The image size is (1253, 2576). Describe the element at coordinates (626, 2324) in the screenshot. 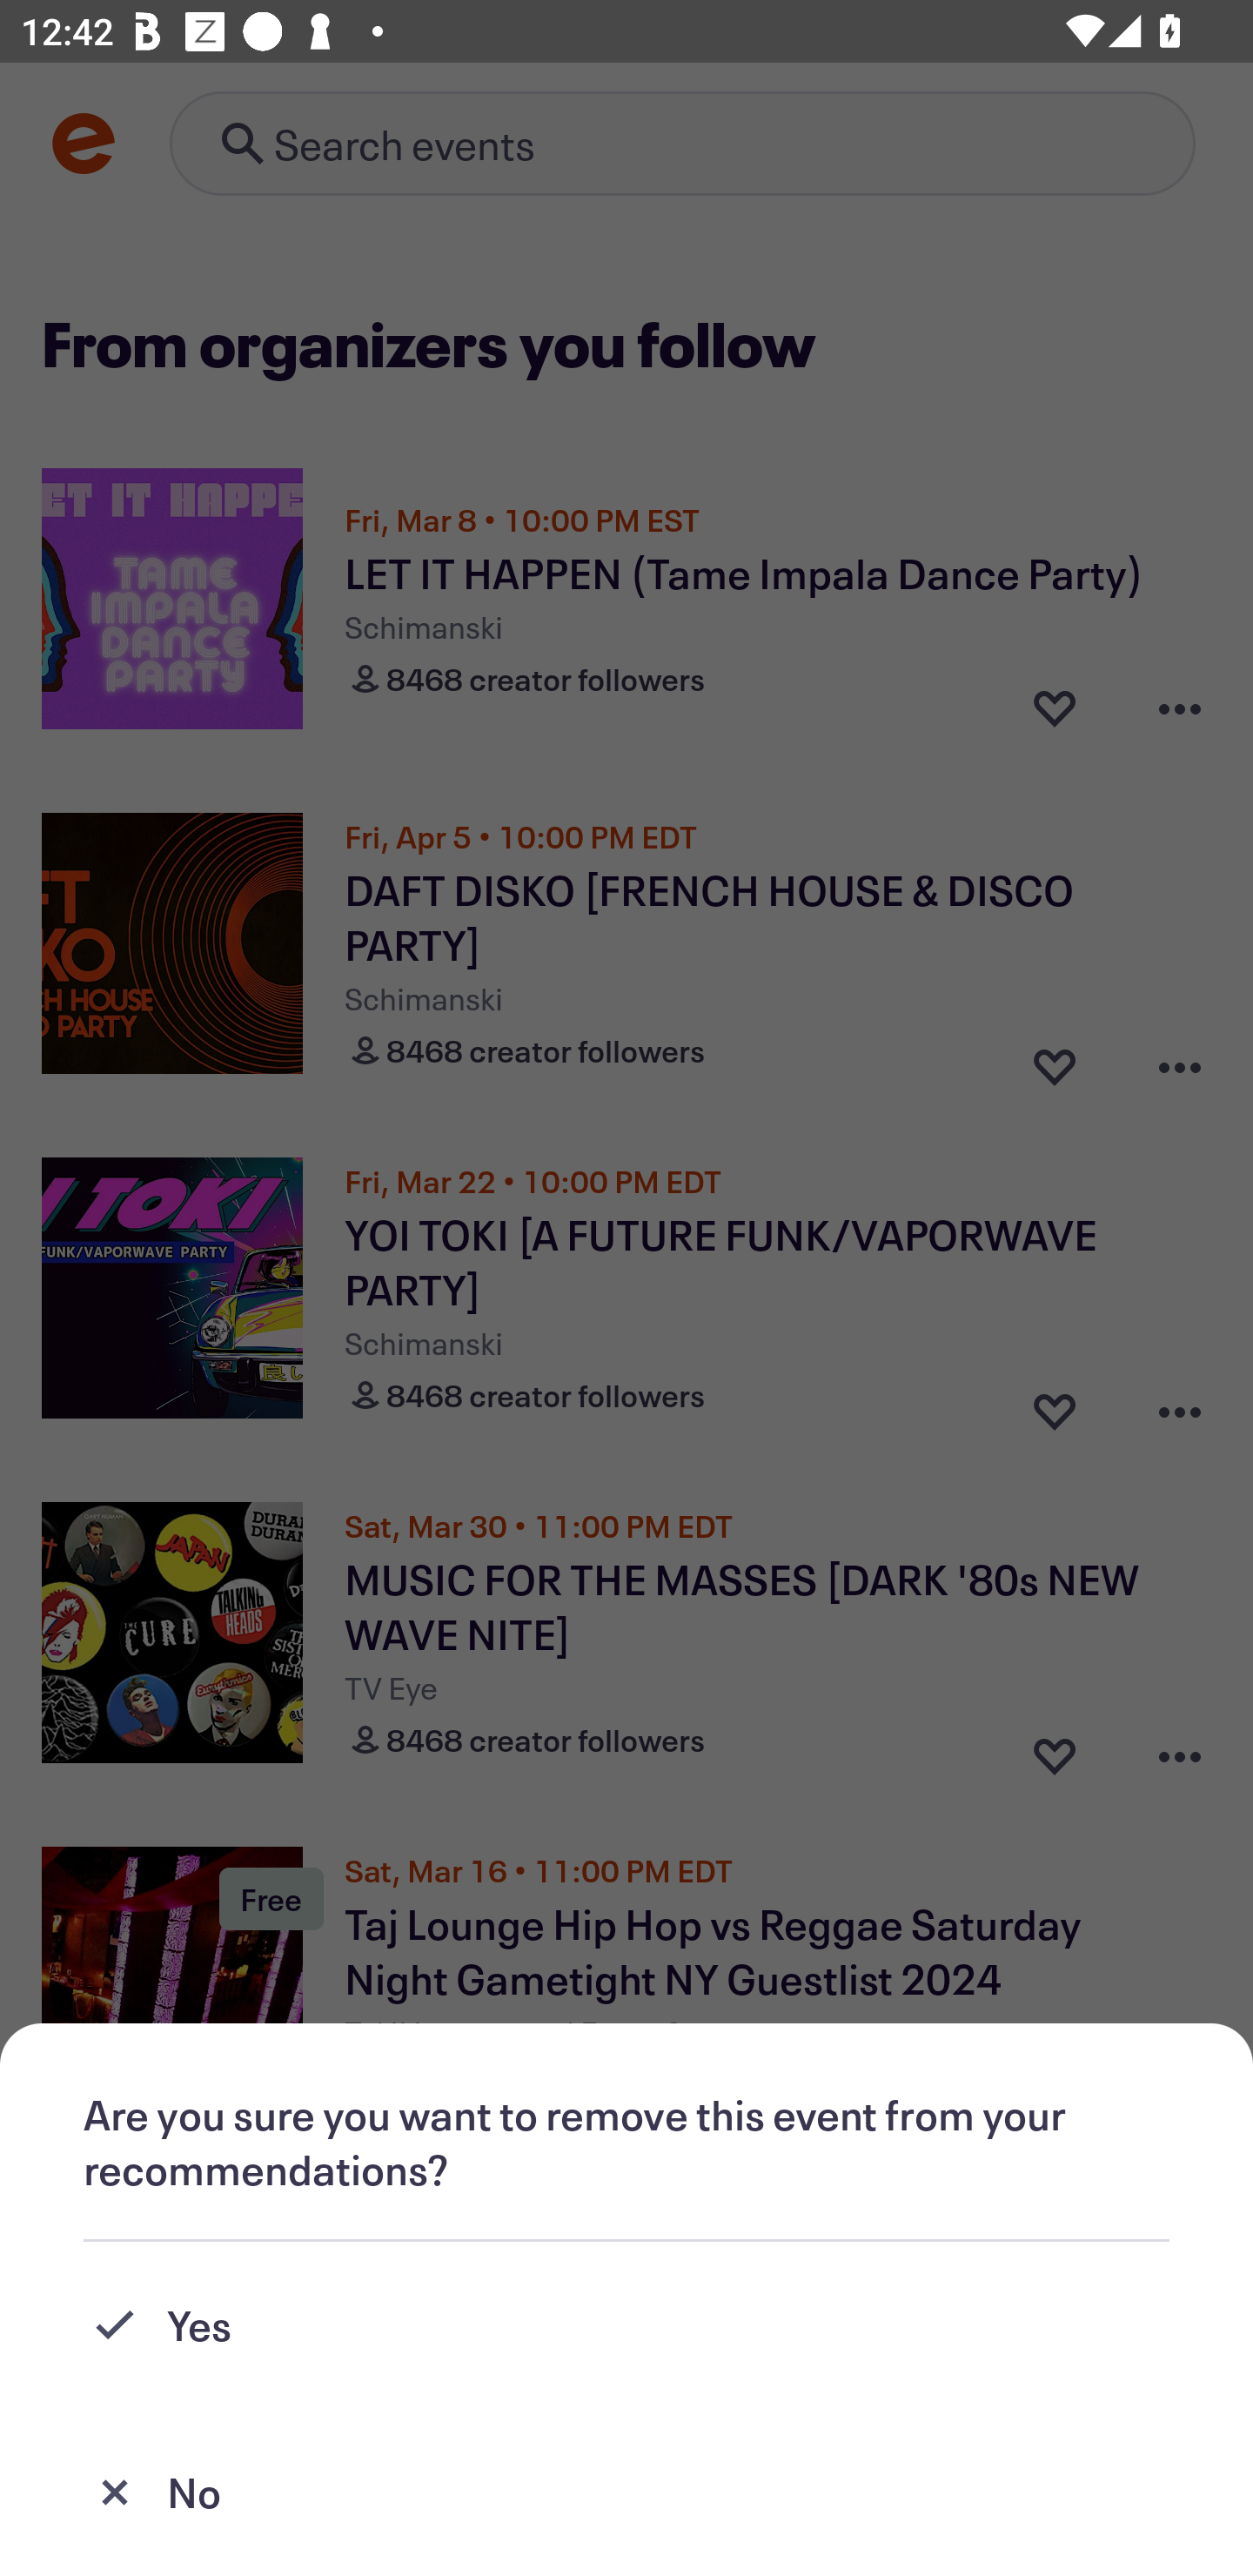

I see `Yes` at that location.